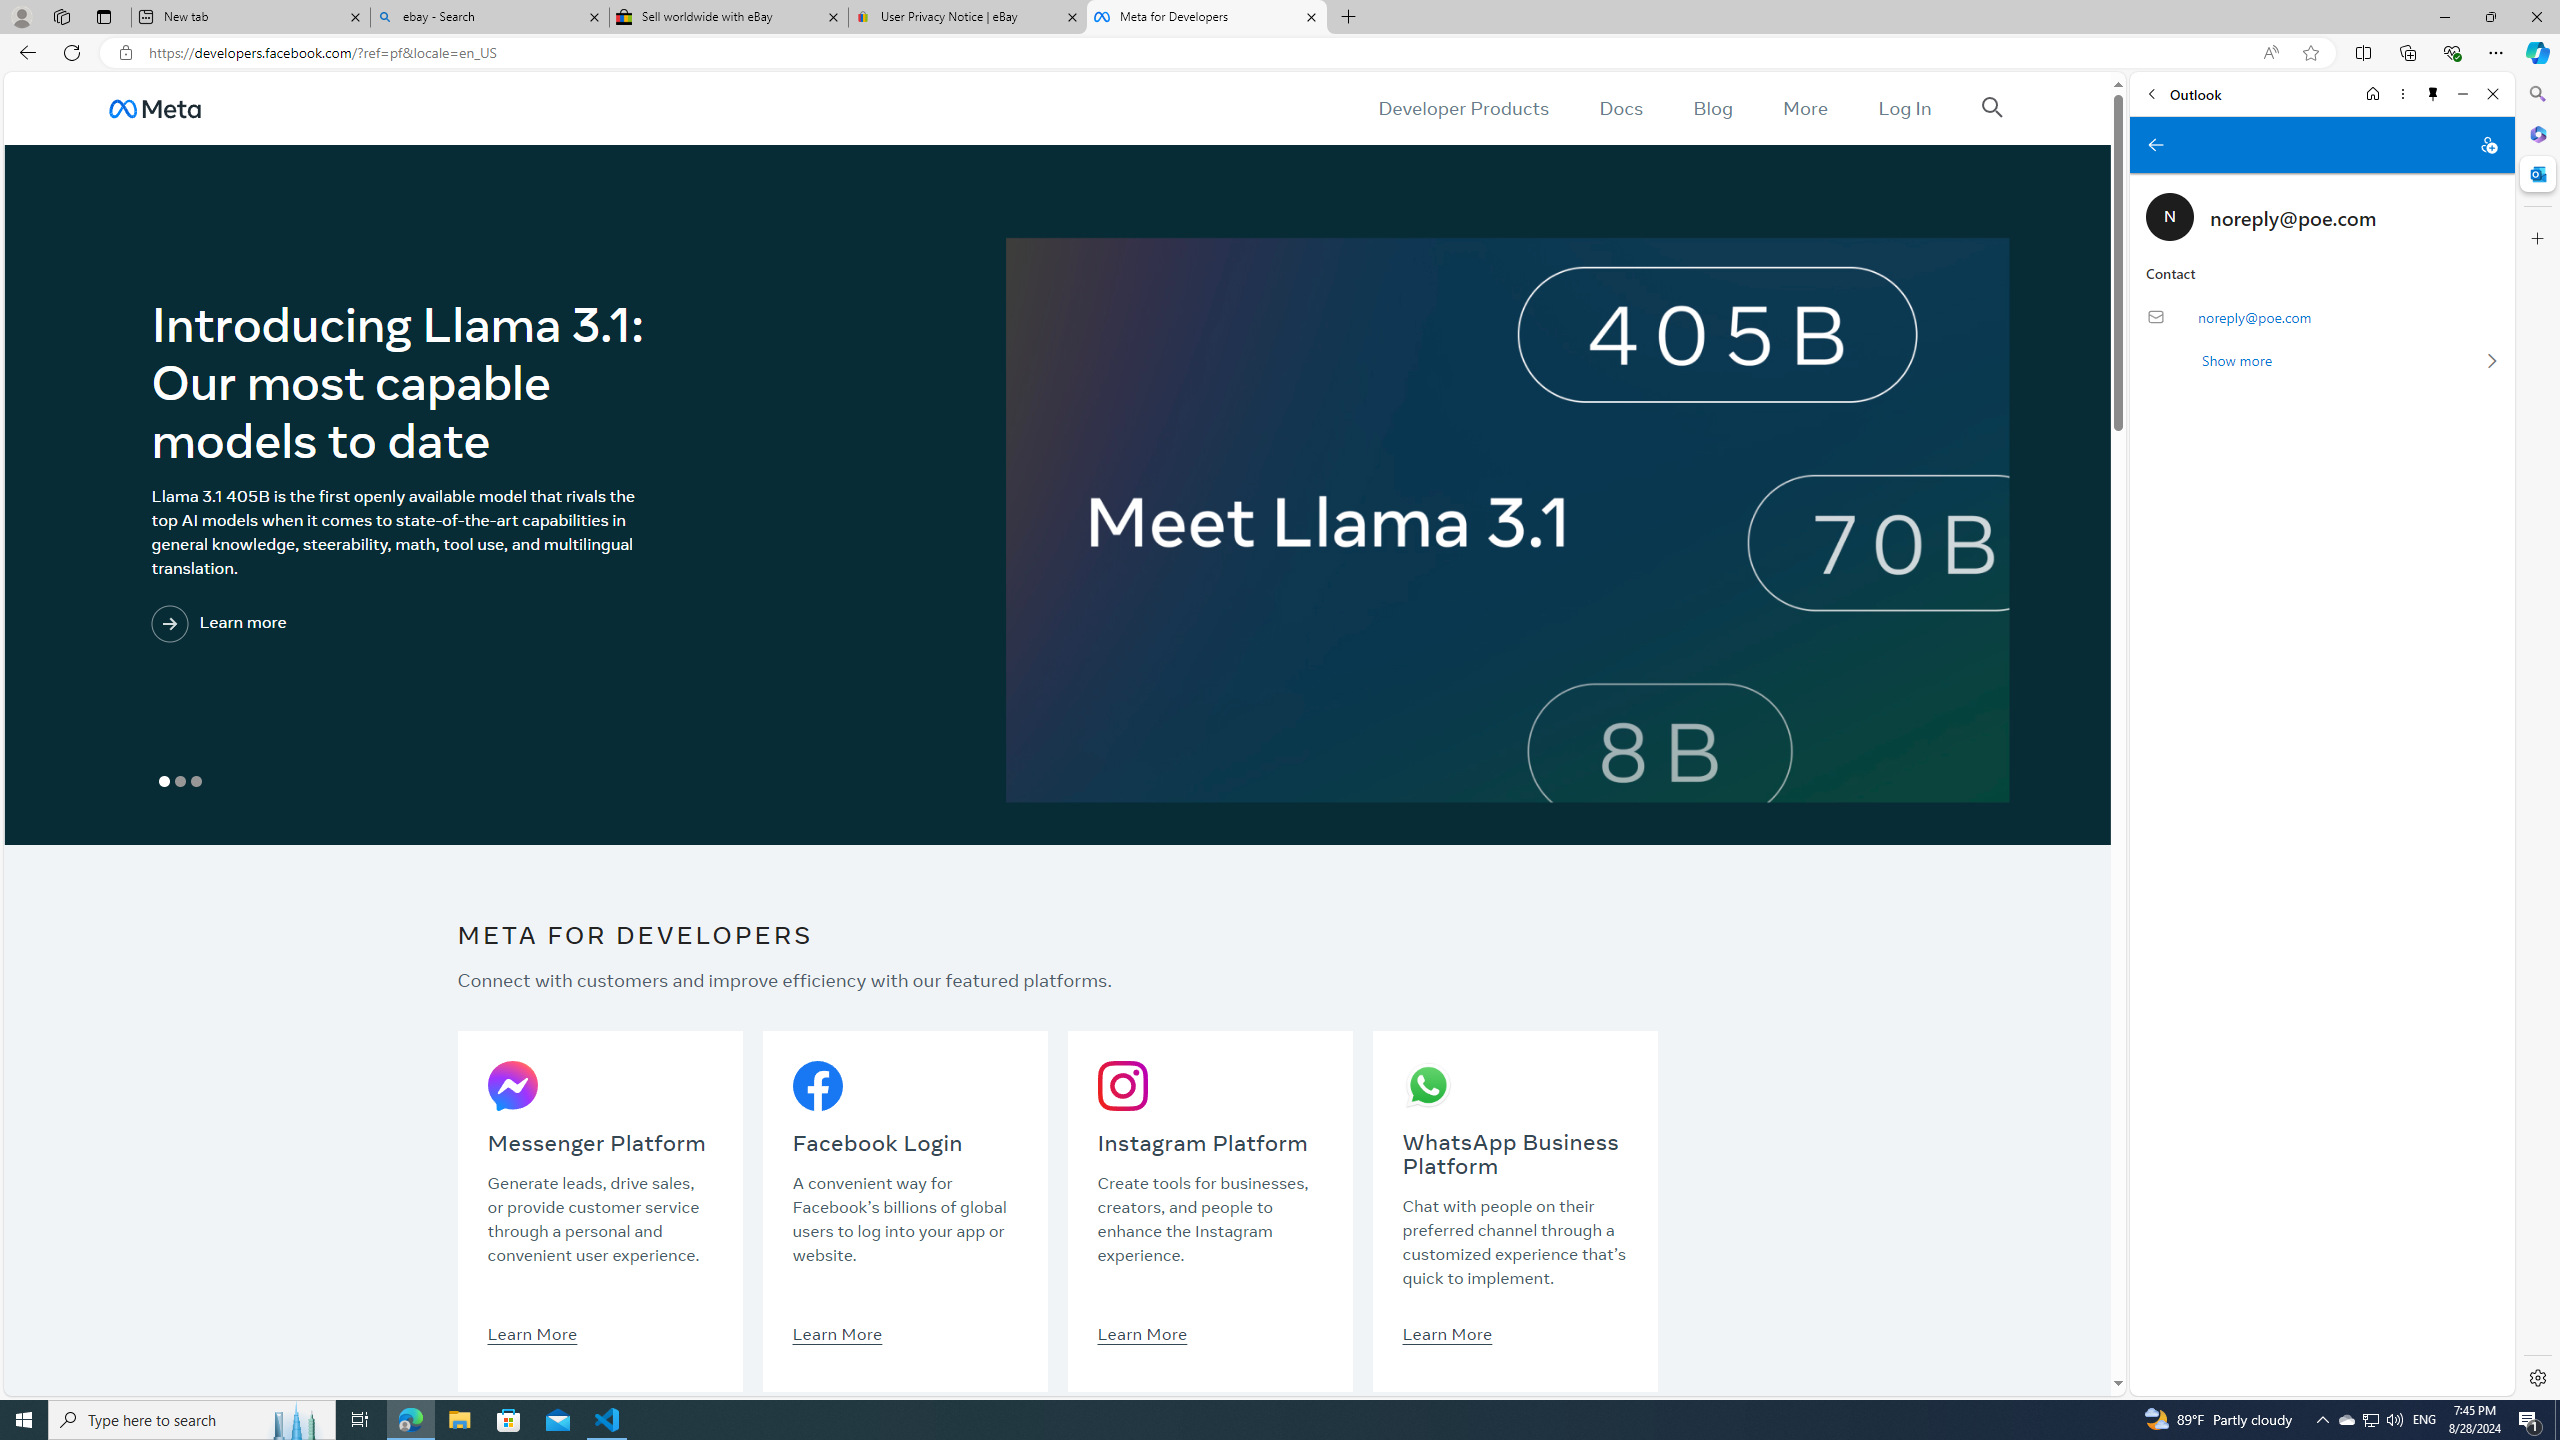  Describe the element at coordinates (1622, 108) in the screenshot. I see `Docs` at that location.